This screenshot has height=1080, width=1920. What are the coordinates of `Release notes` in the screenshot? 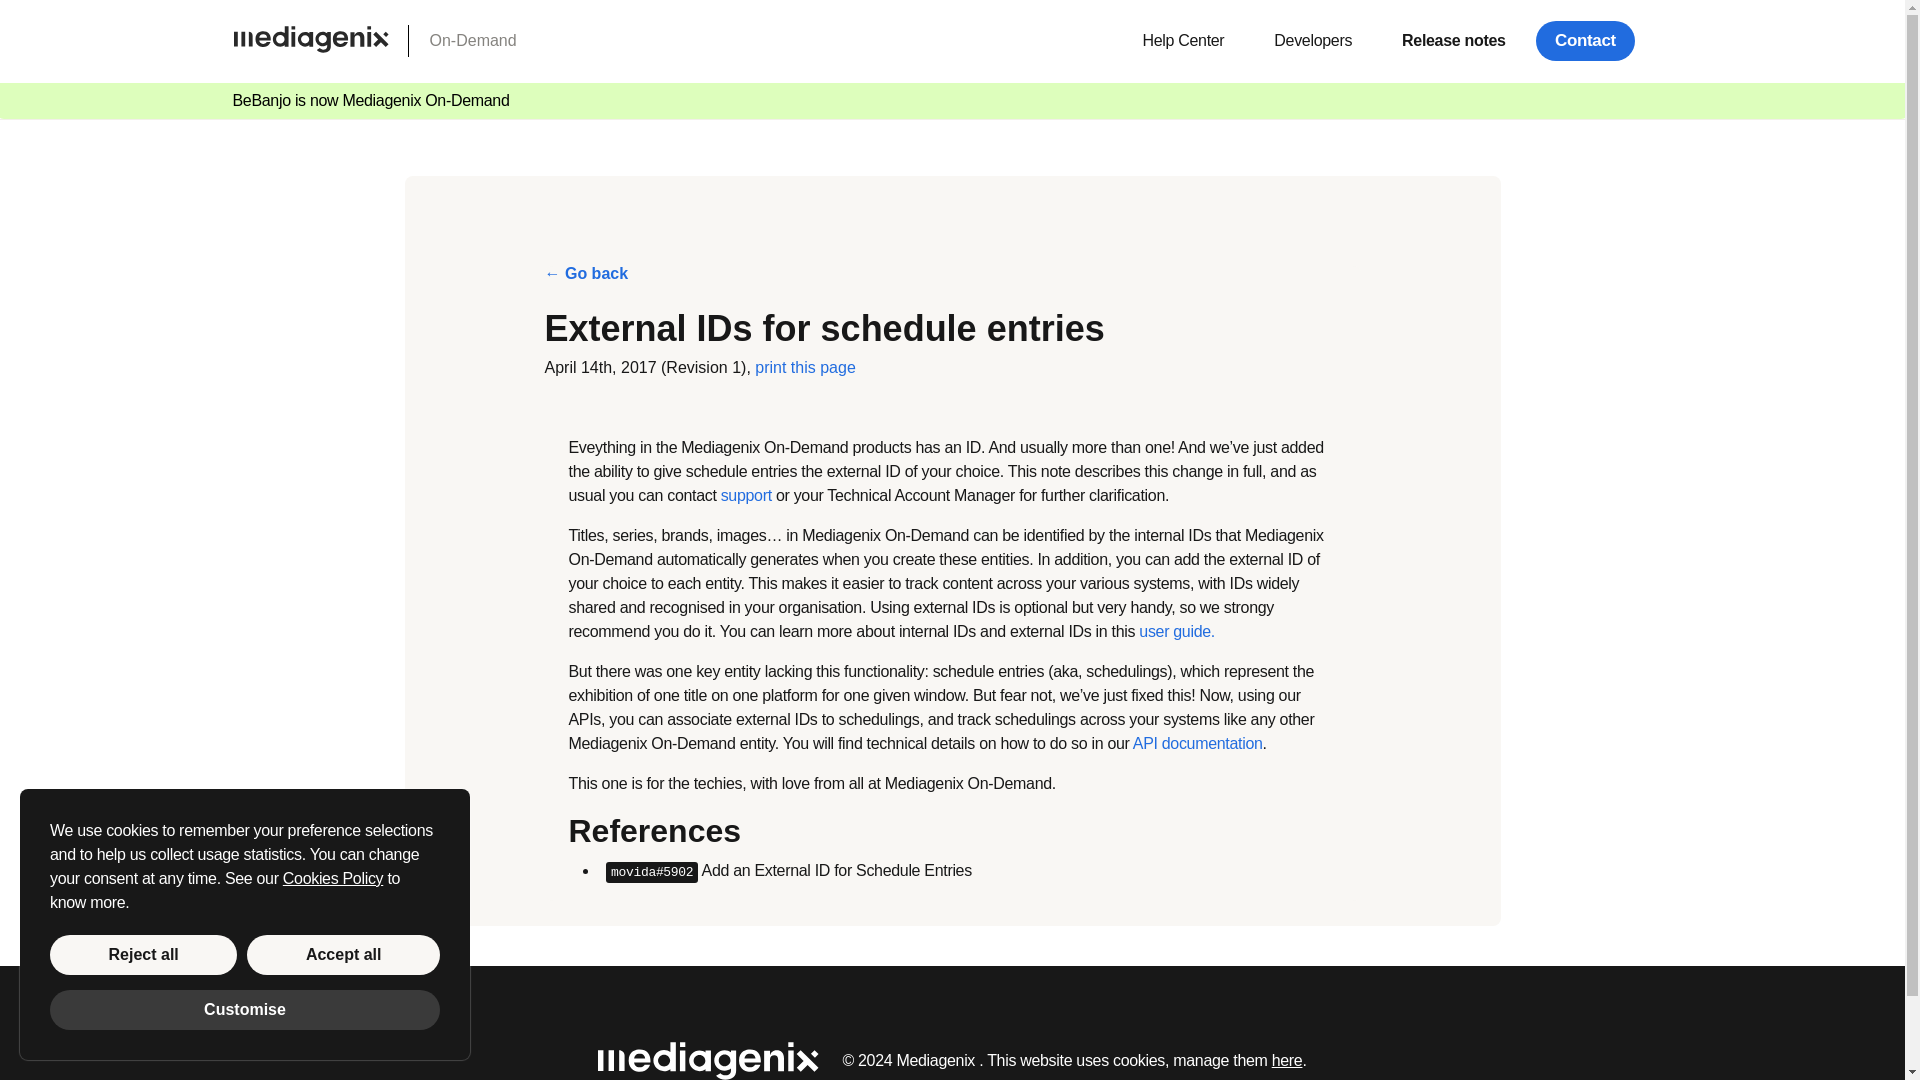 It's located at (1453, 40).